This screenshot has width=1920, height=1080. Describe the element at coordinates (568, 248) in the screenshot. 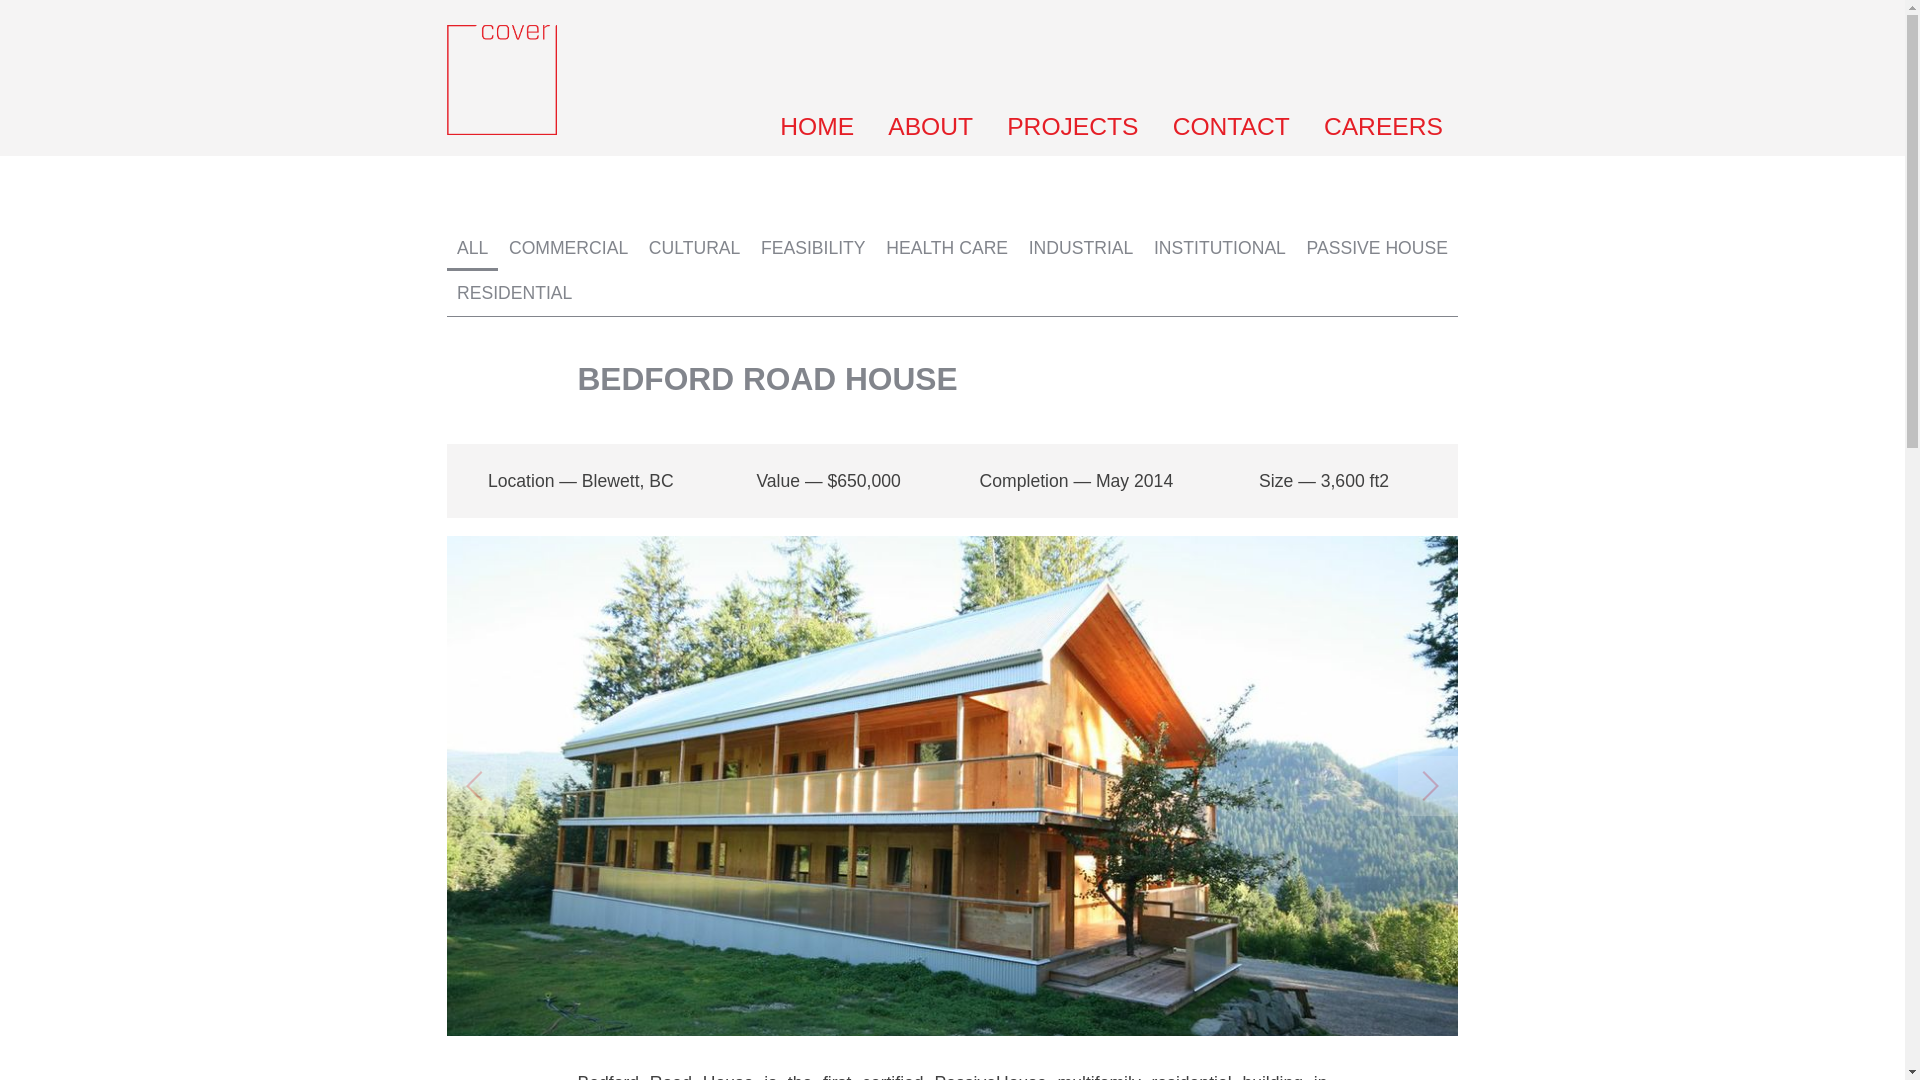

I see `COMMERCIAL` at that location.